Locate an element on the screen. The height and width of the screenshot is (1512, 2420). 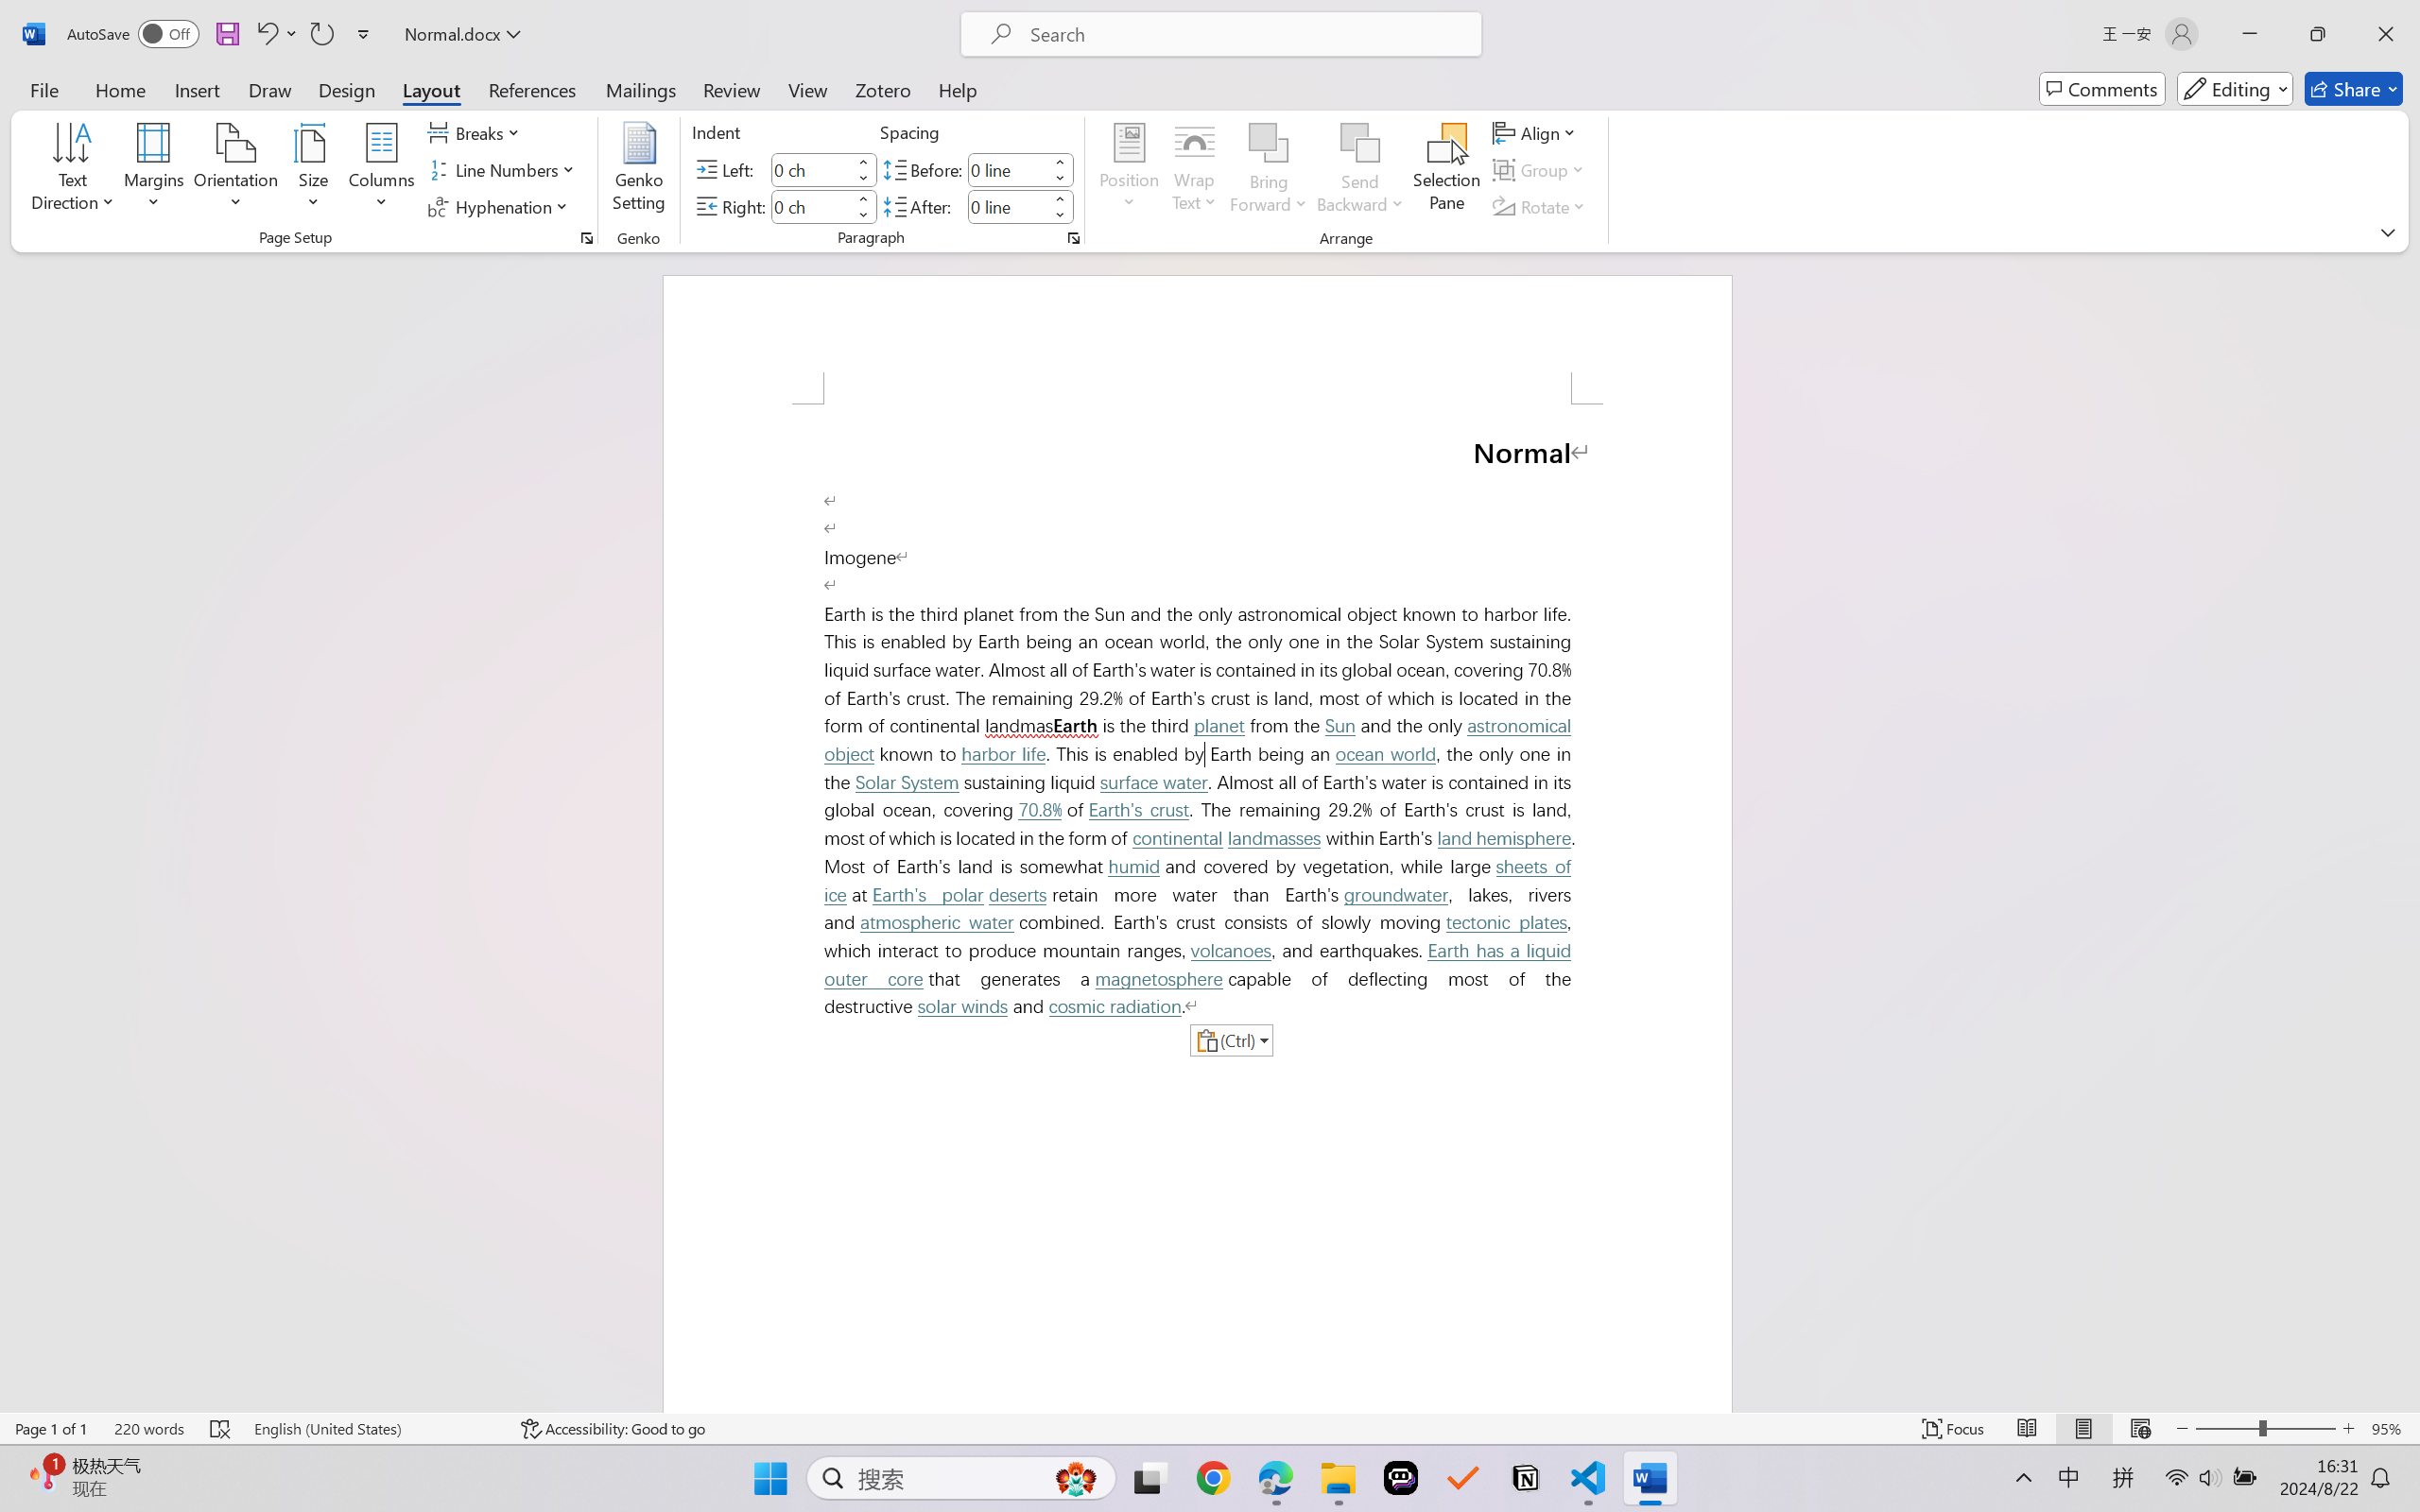
Group is located at coordinates (1541, 170).